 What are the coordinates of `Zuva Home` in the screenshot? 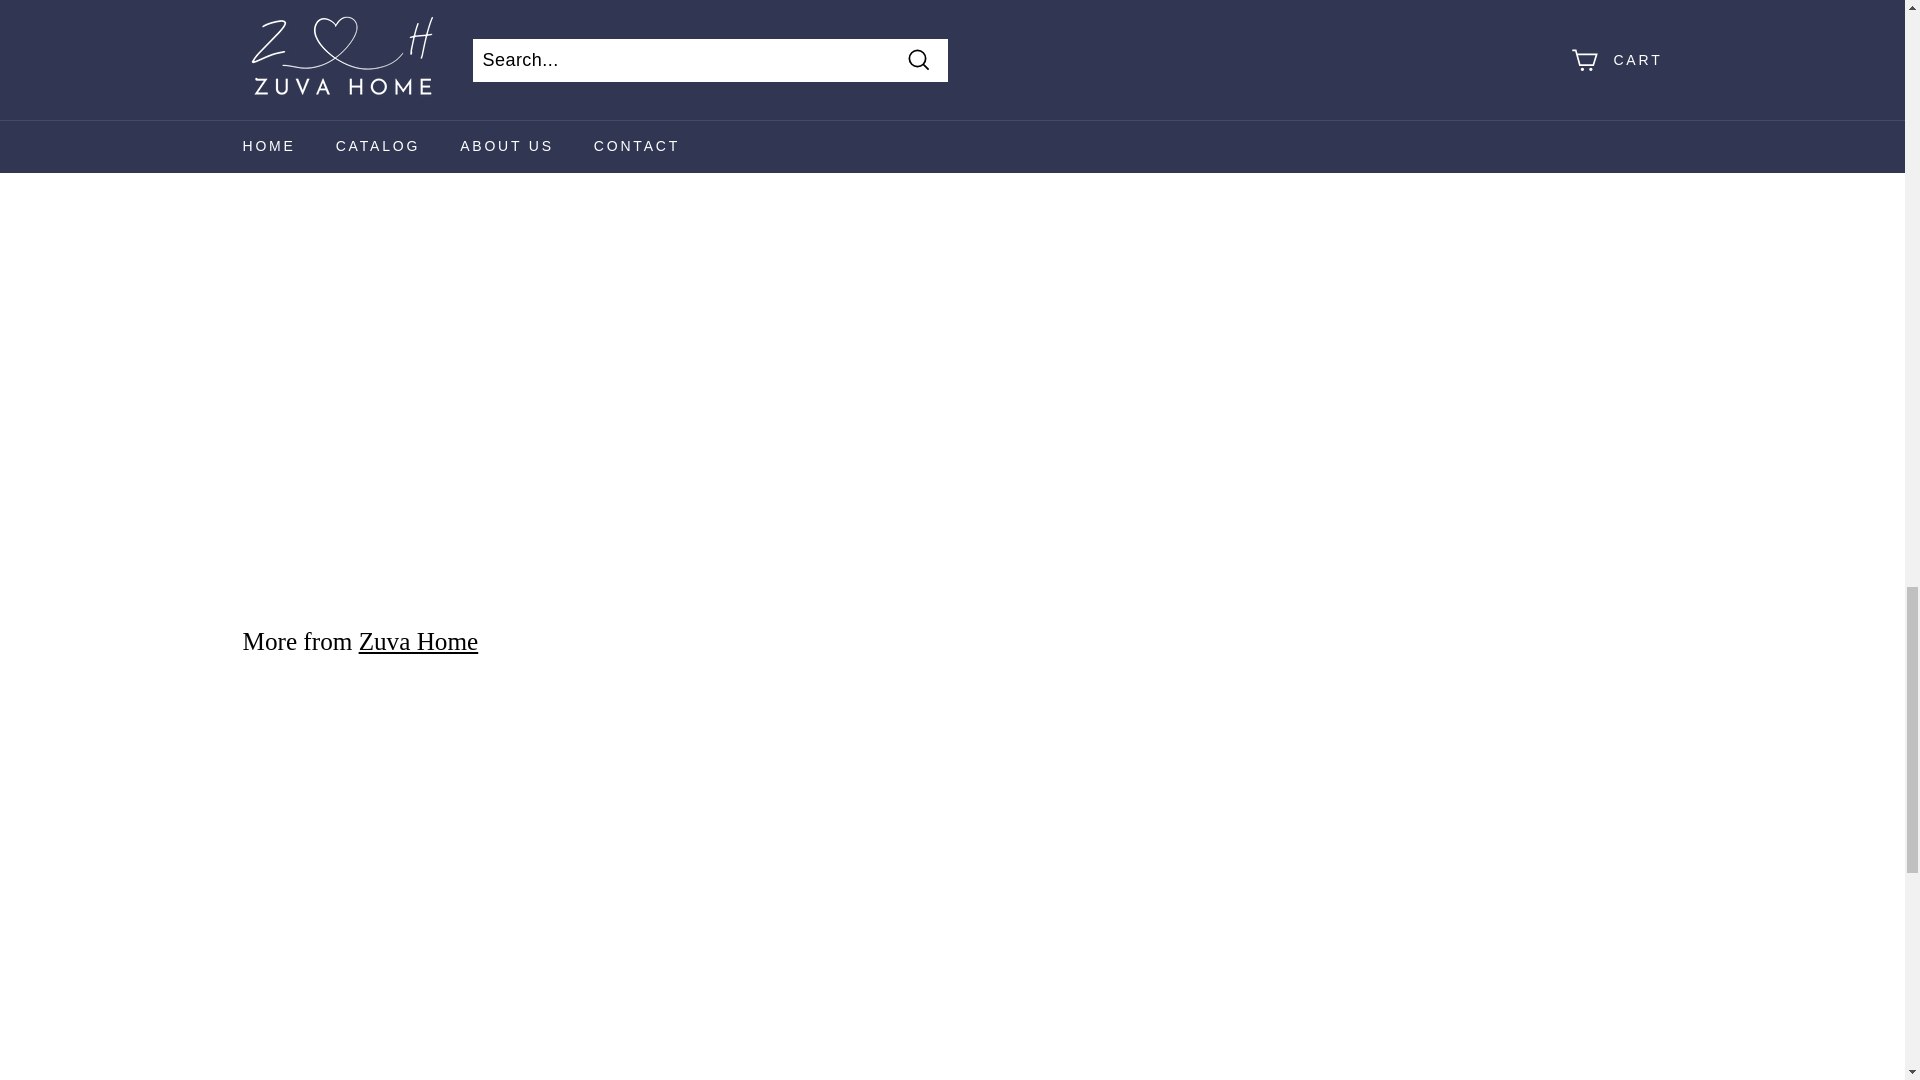 It's located at (418, 640).